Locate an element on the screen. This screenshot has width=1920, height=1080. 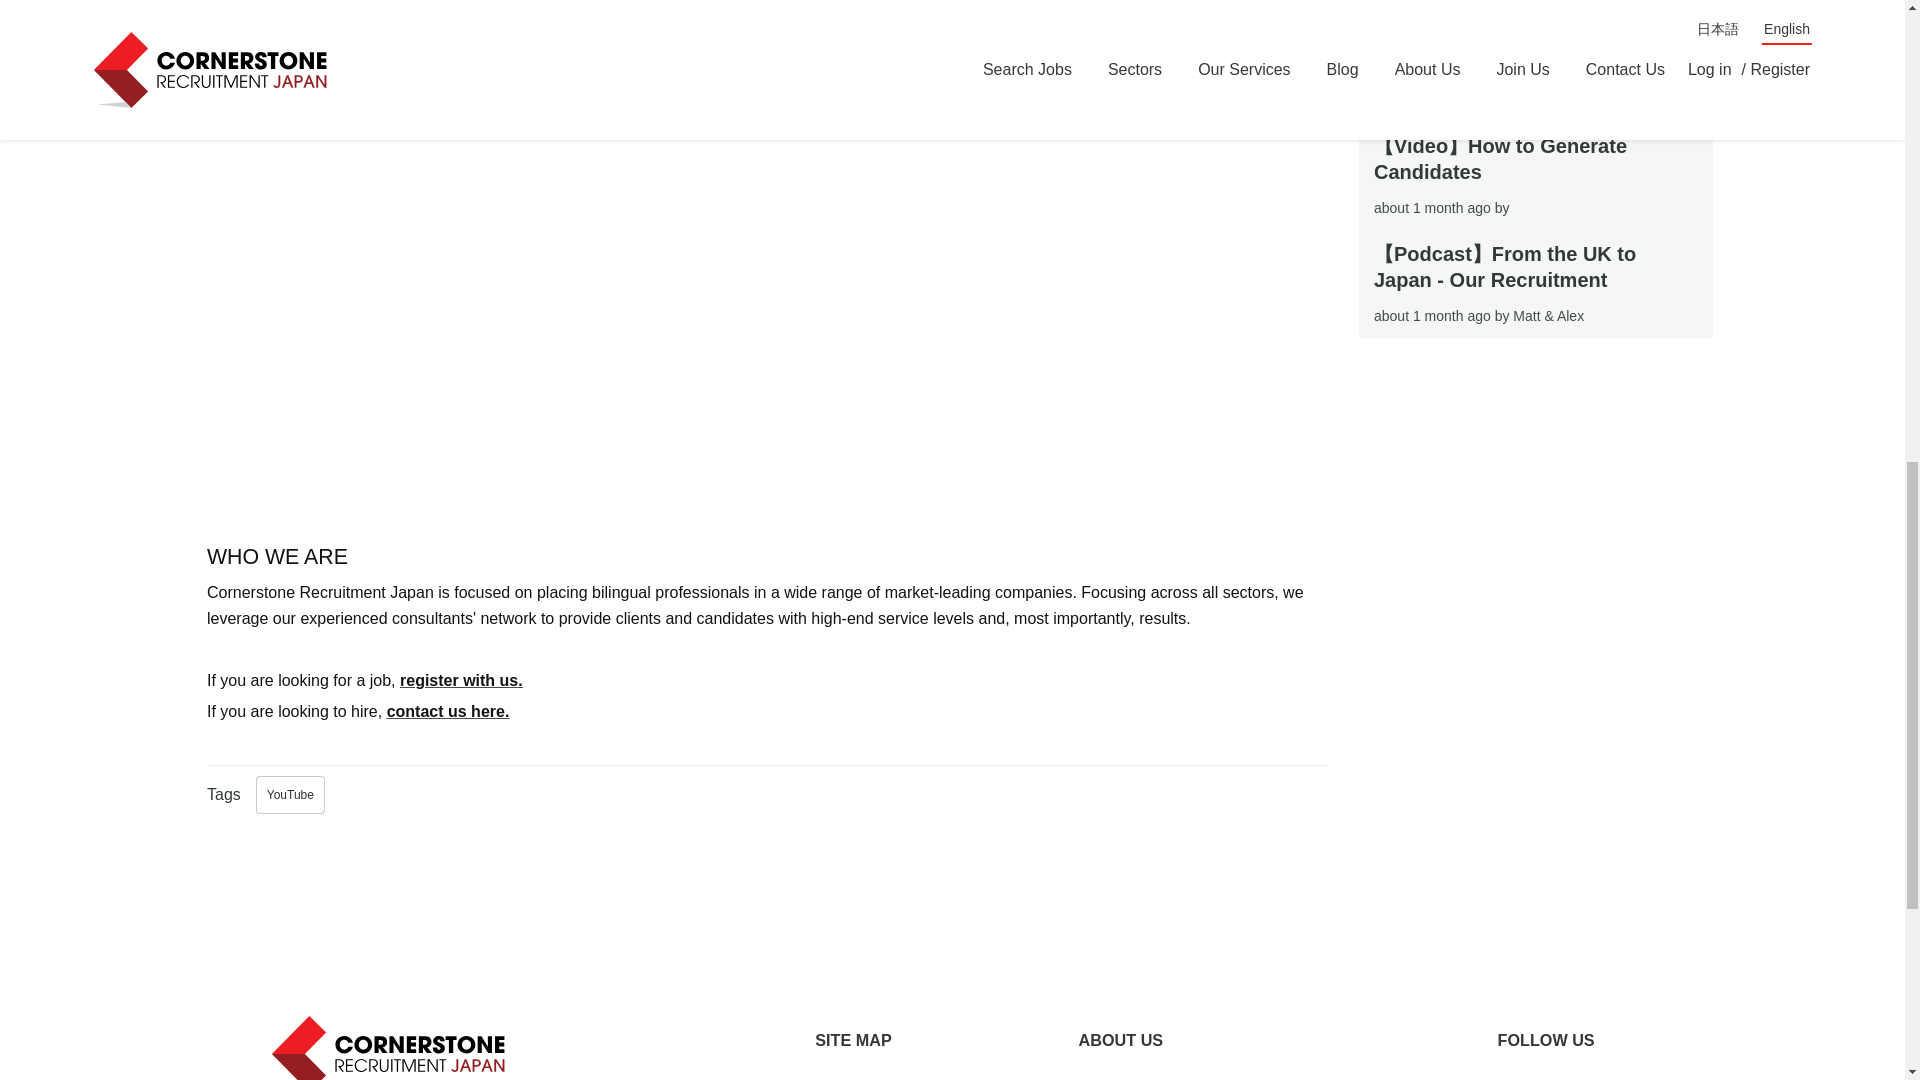
contact us here. is located at coordinates (448, 712).